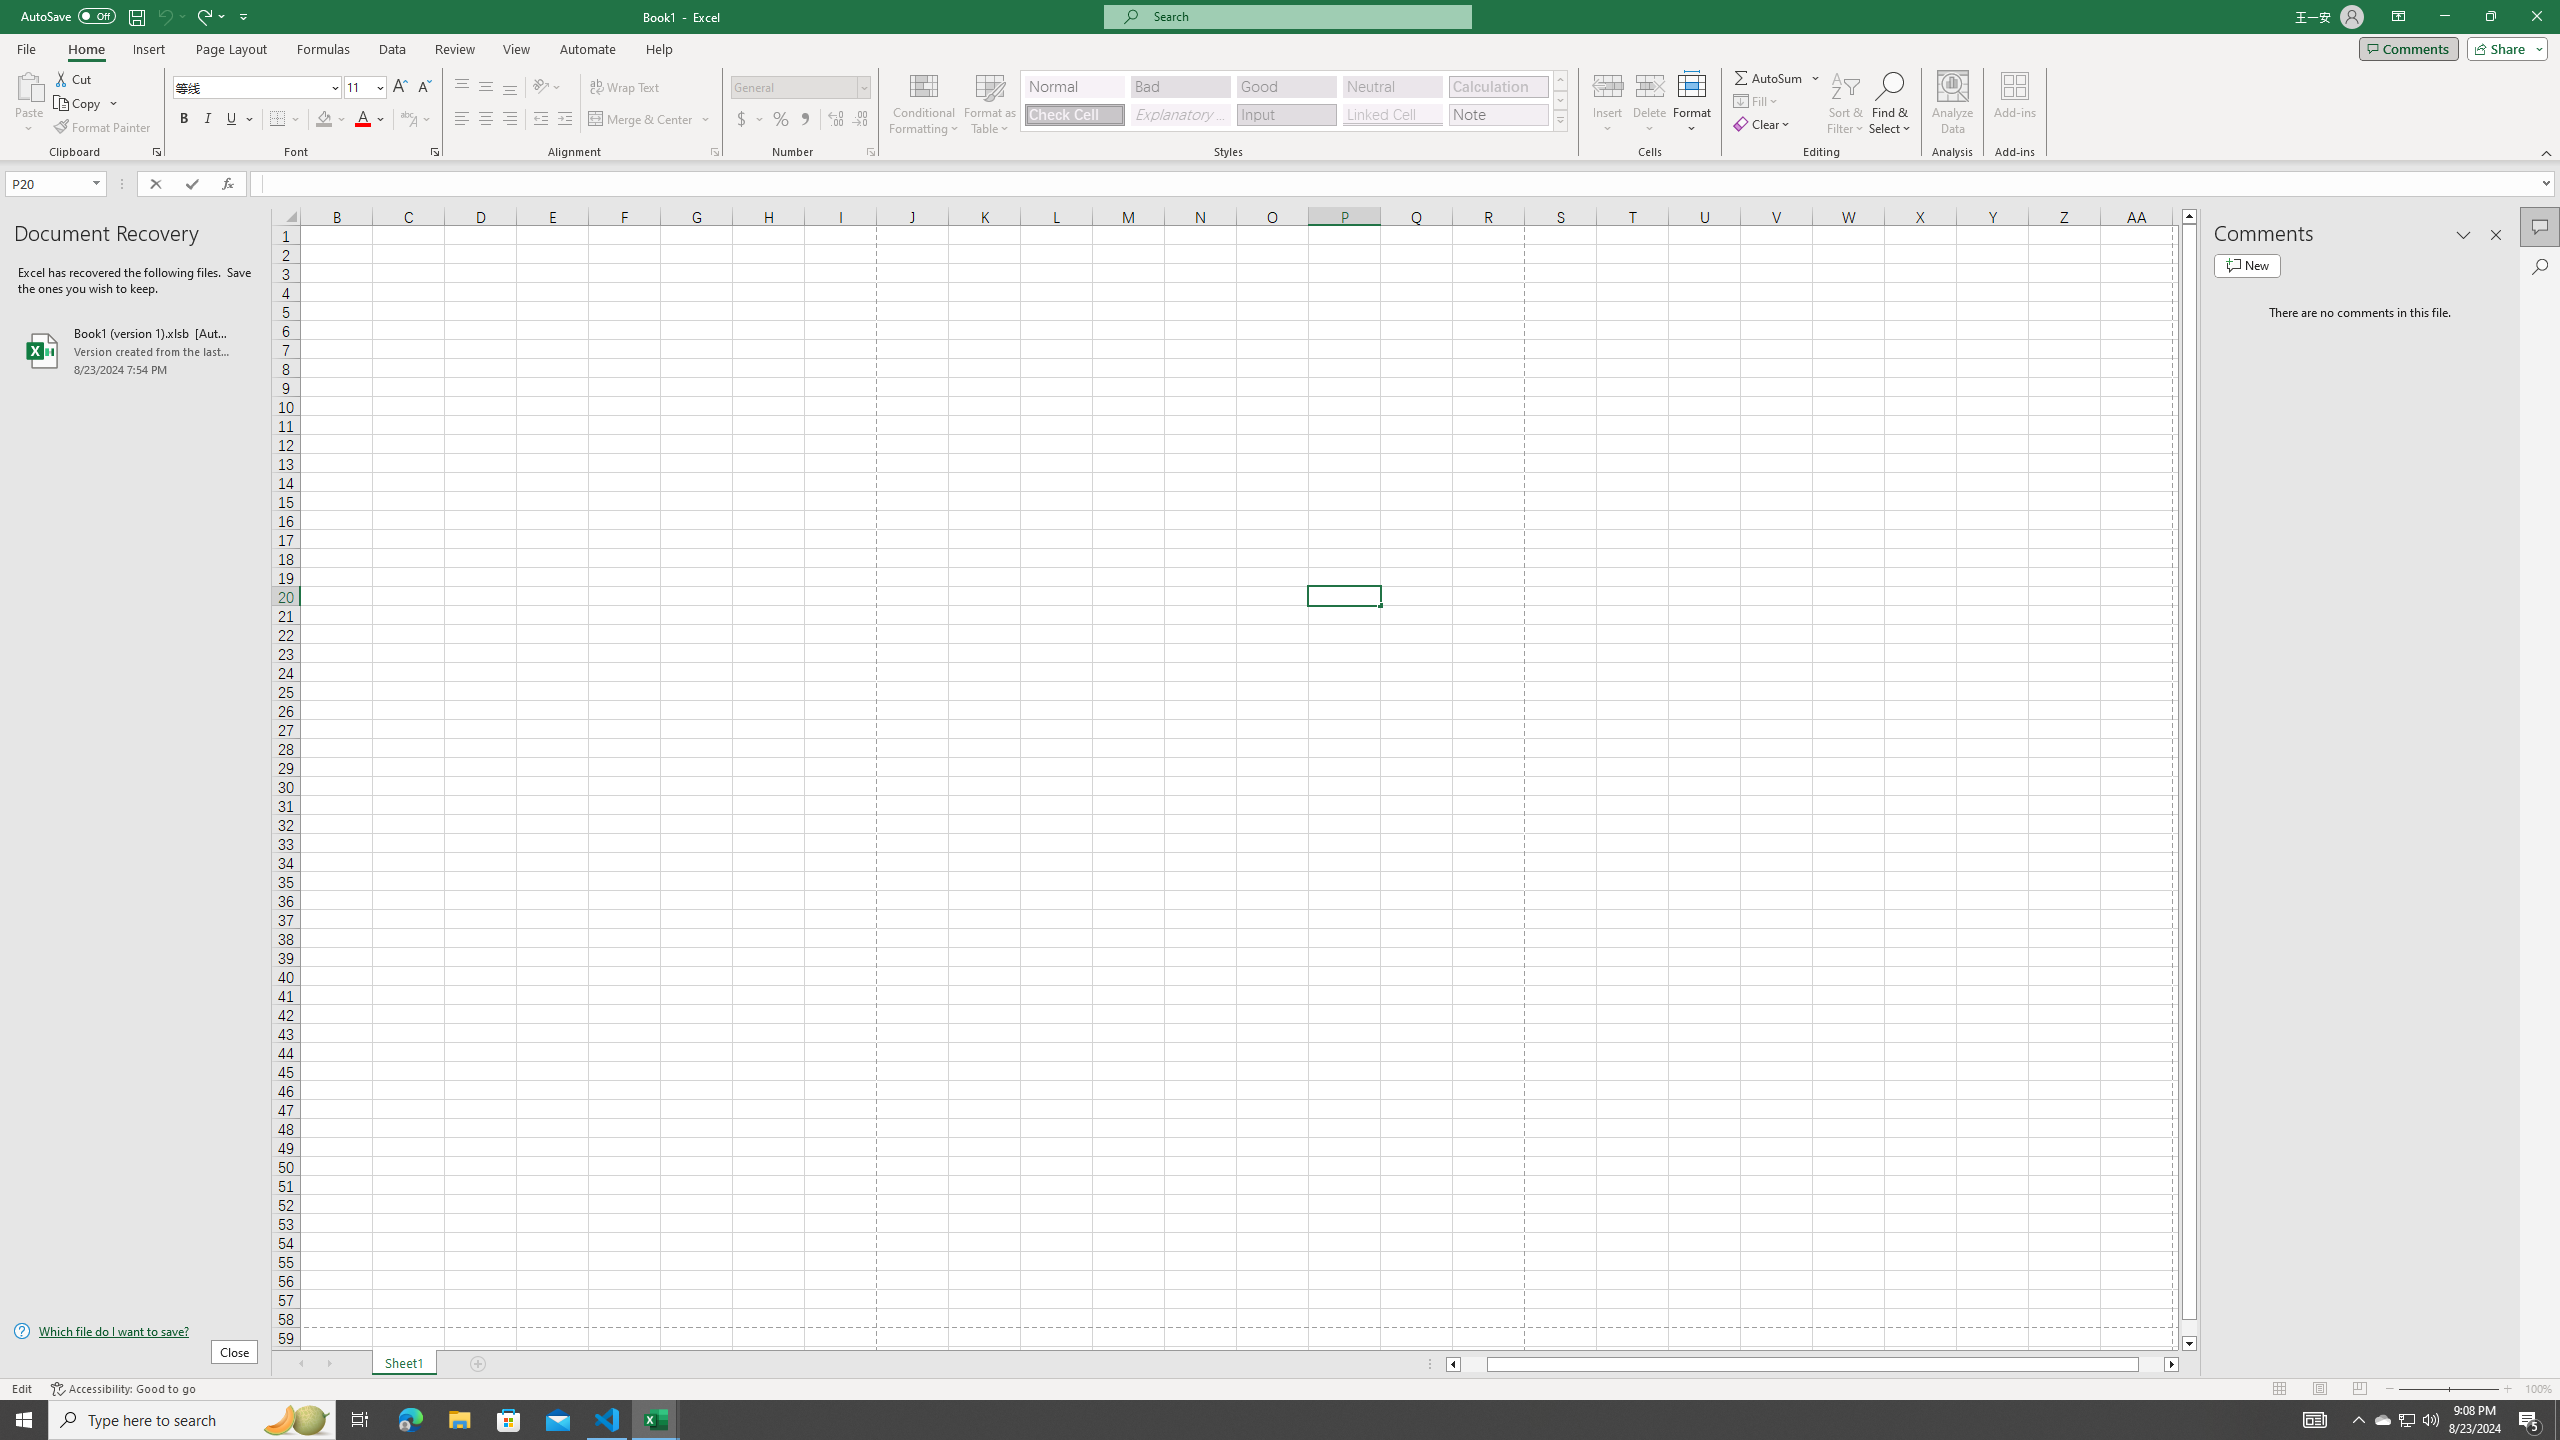 The width and height of the screenshot is (2560, 1440). What do you see at coordinates (2190, 1344) in the screenshot?
I see `Line down` at bounding box center [2190, 1344].